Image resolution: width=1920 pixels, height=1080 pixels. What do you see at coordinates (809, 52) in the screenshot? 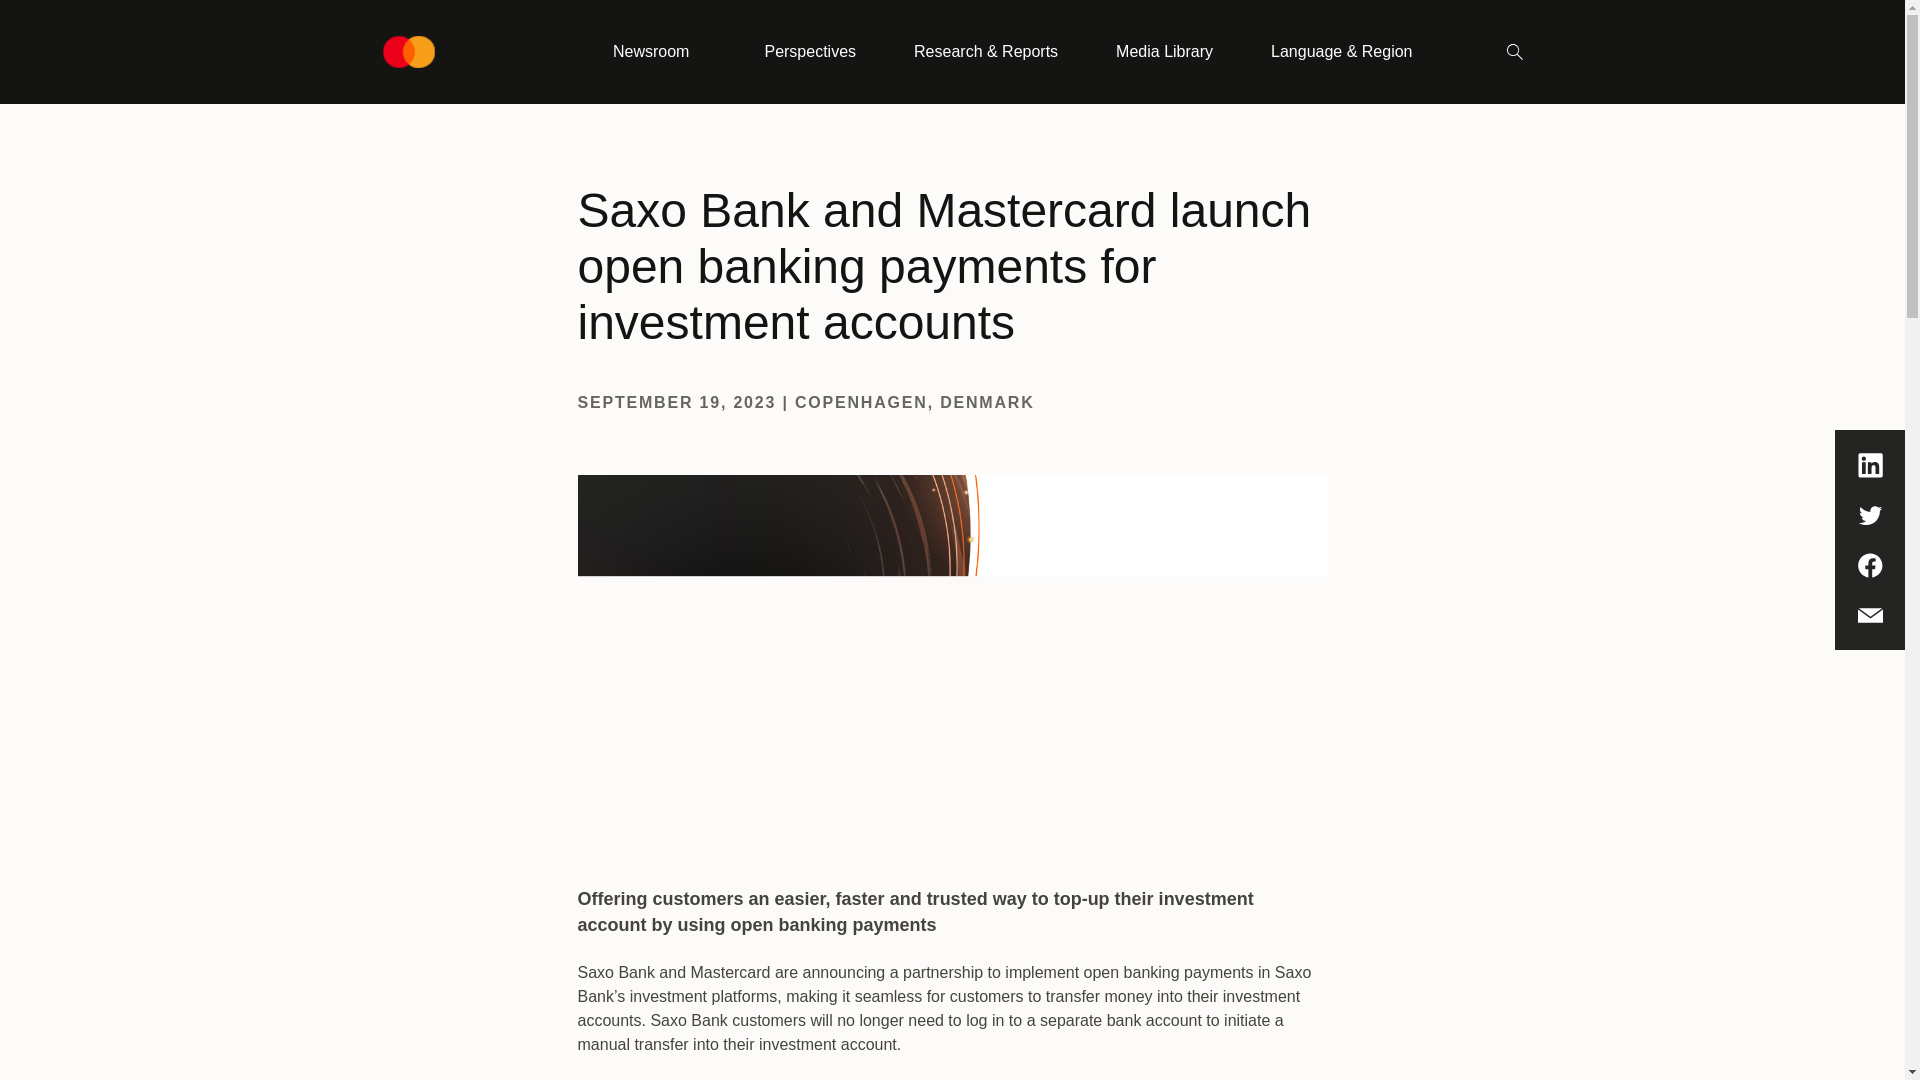
I see `Perspectives` at bounding box center [809, 52].